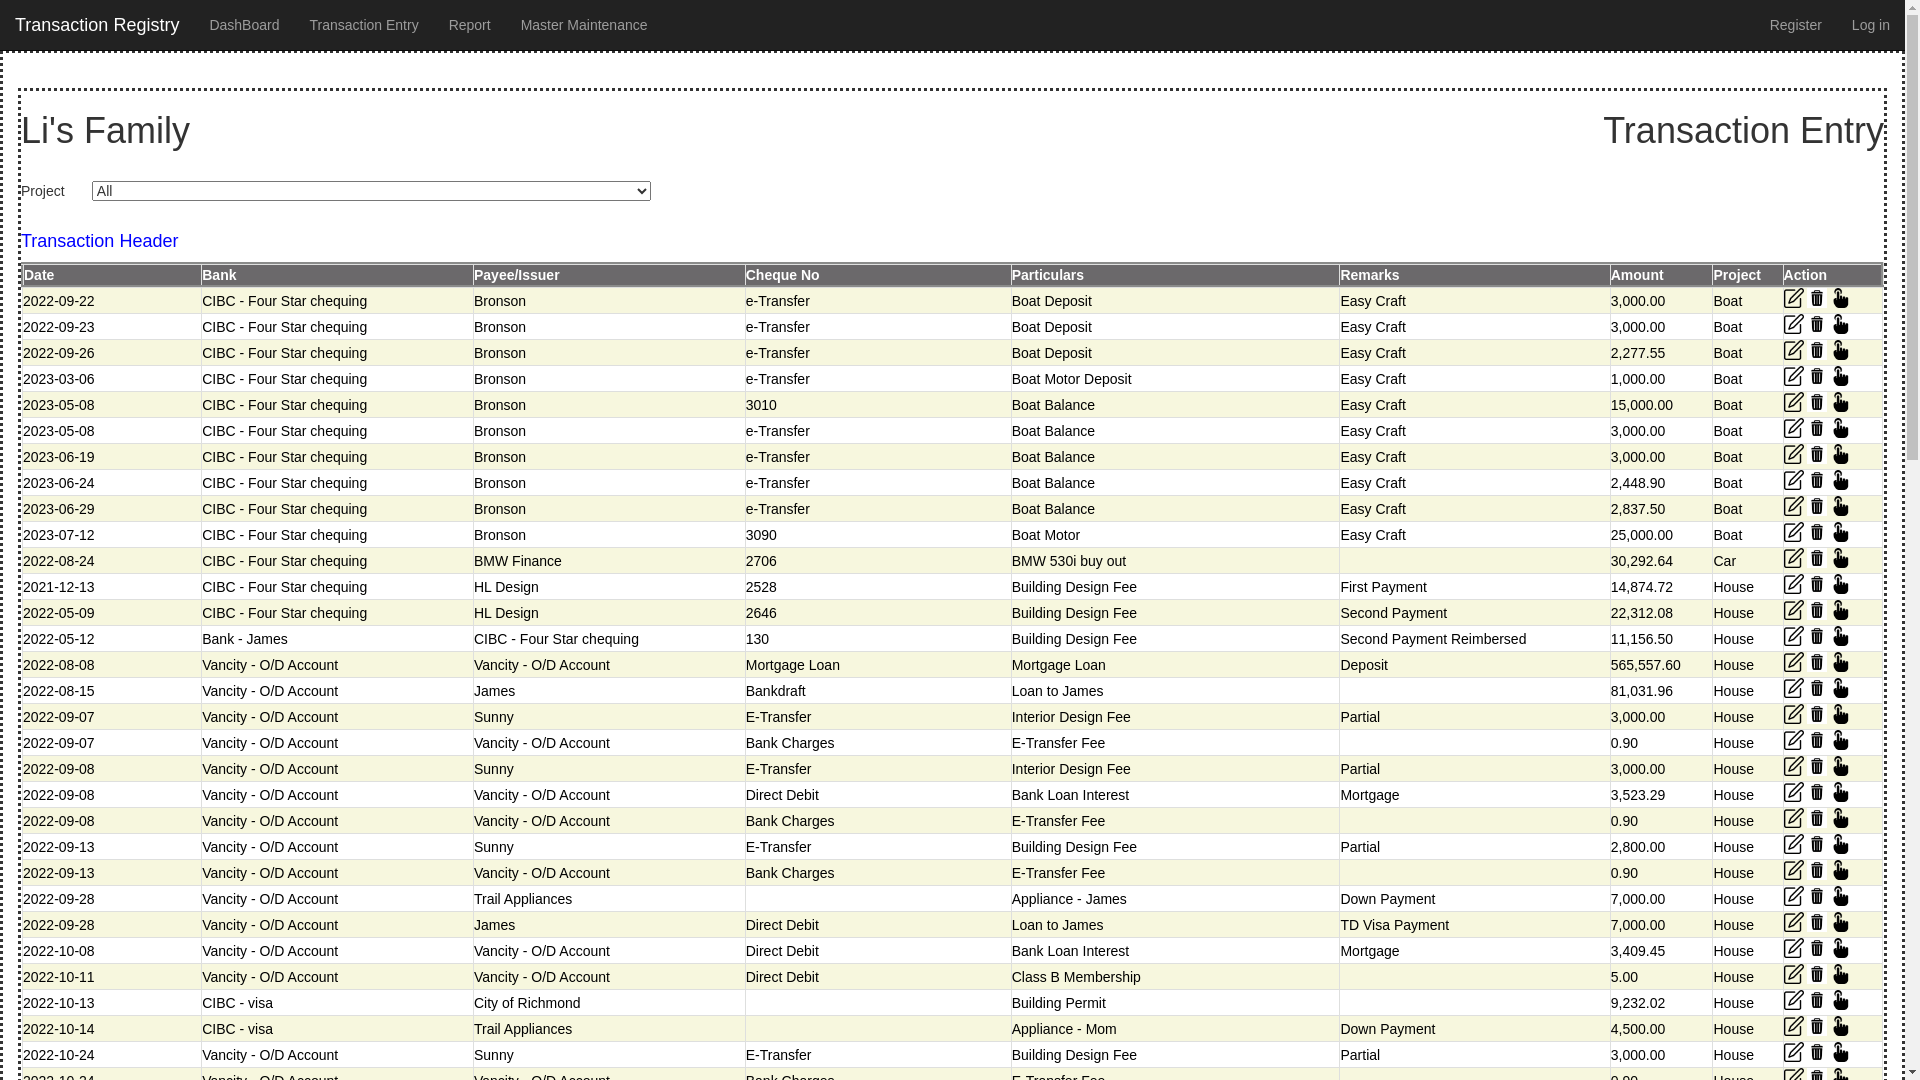  What do you see at coordinates (1841, 636) in the screenshot?
I see `Select` at bounding box center [1841, 636].